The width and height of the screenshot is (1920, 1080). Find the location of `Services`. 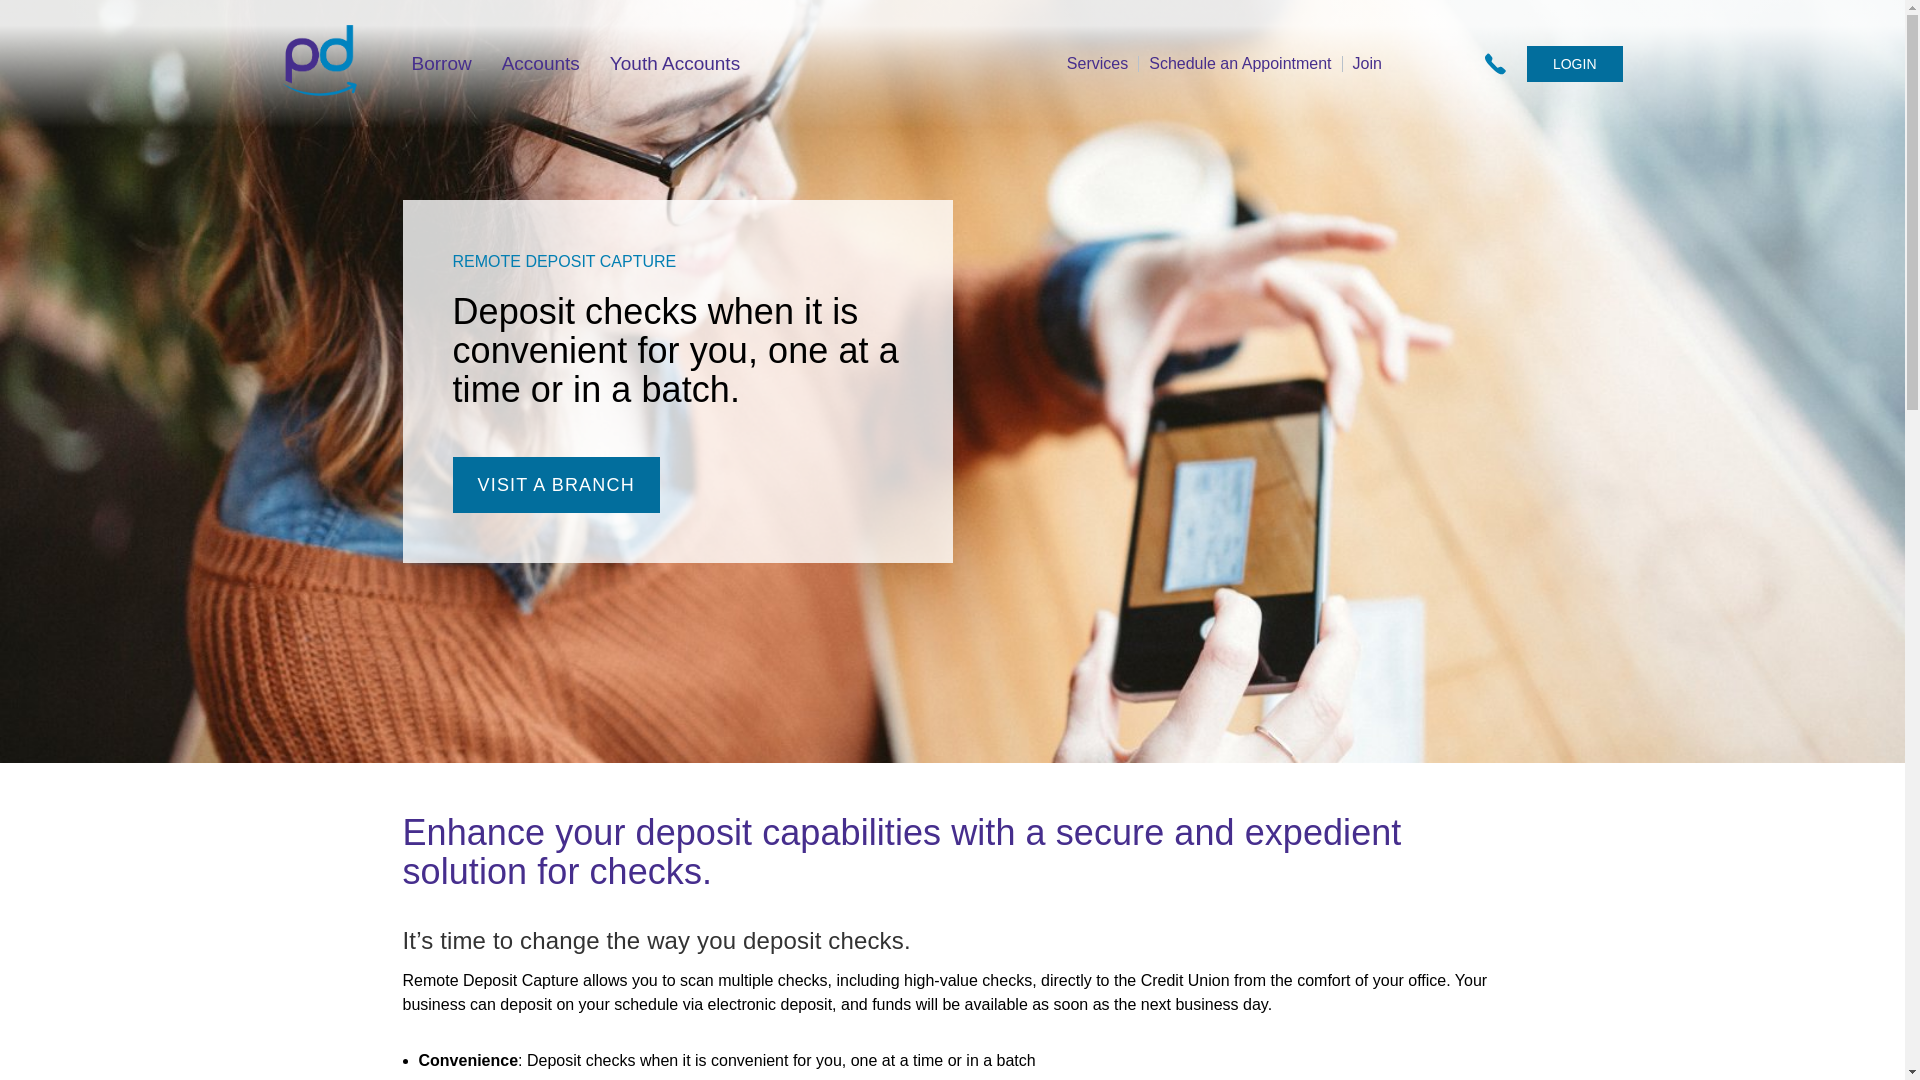

Services is located at coordinates (1098, 64).